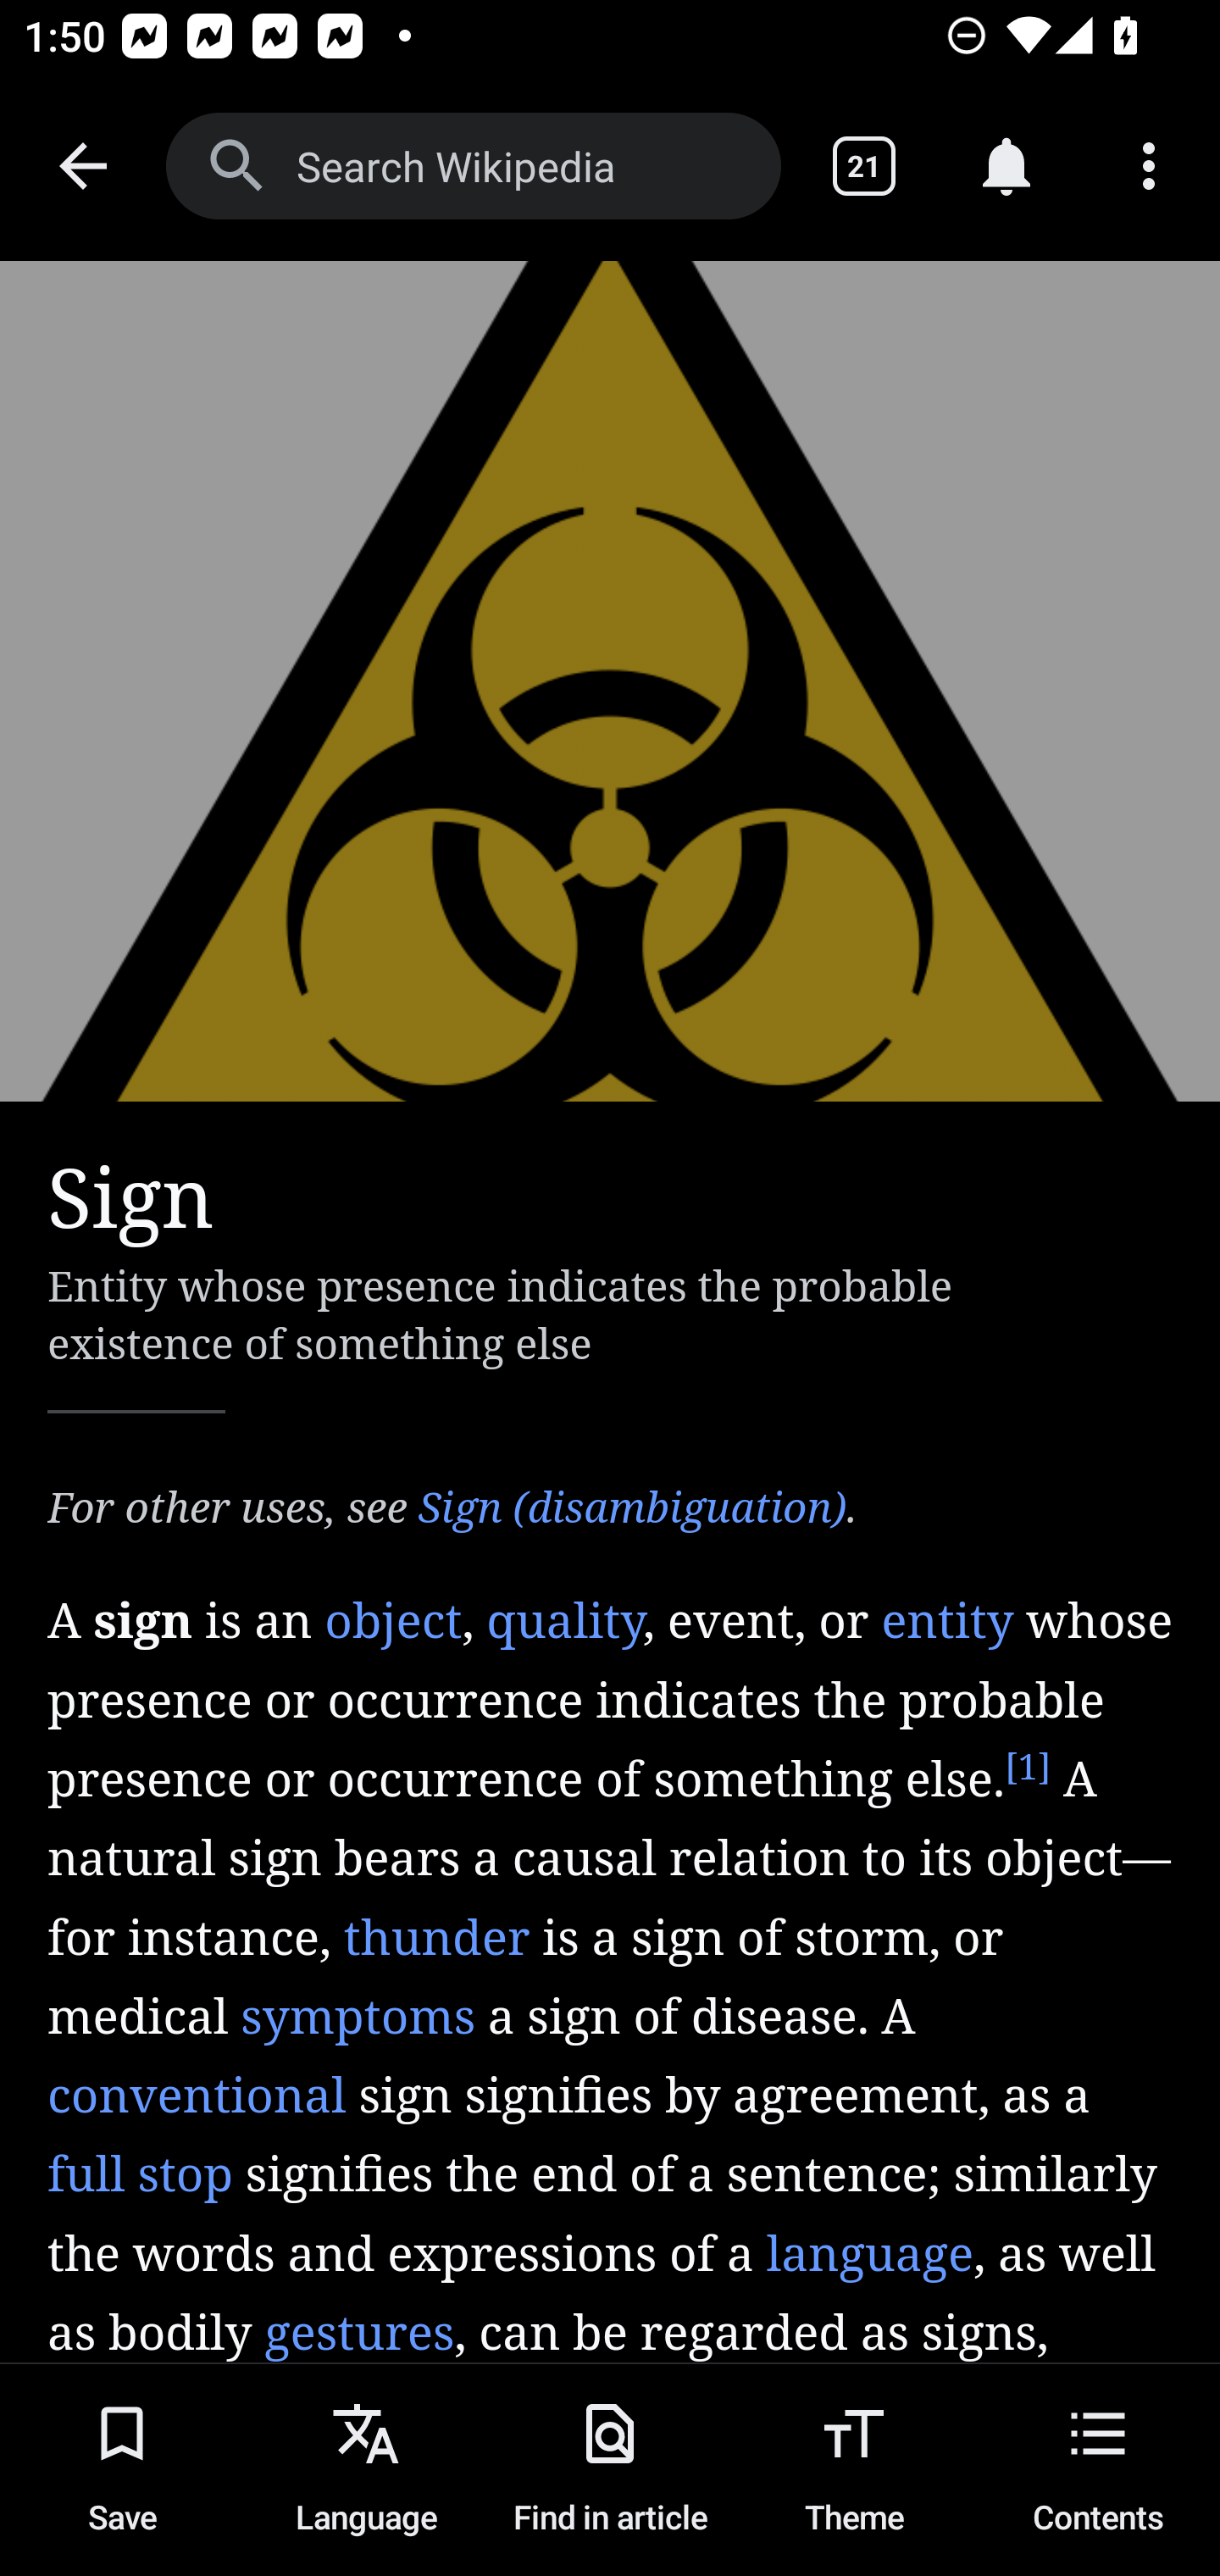  Describe the element at coordinates (1149, 166) in the screenshot. I see `More options` at that location.